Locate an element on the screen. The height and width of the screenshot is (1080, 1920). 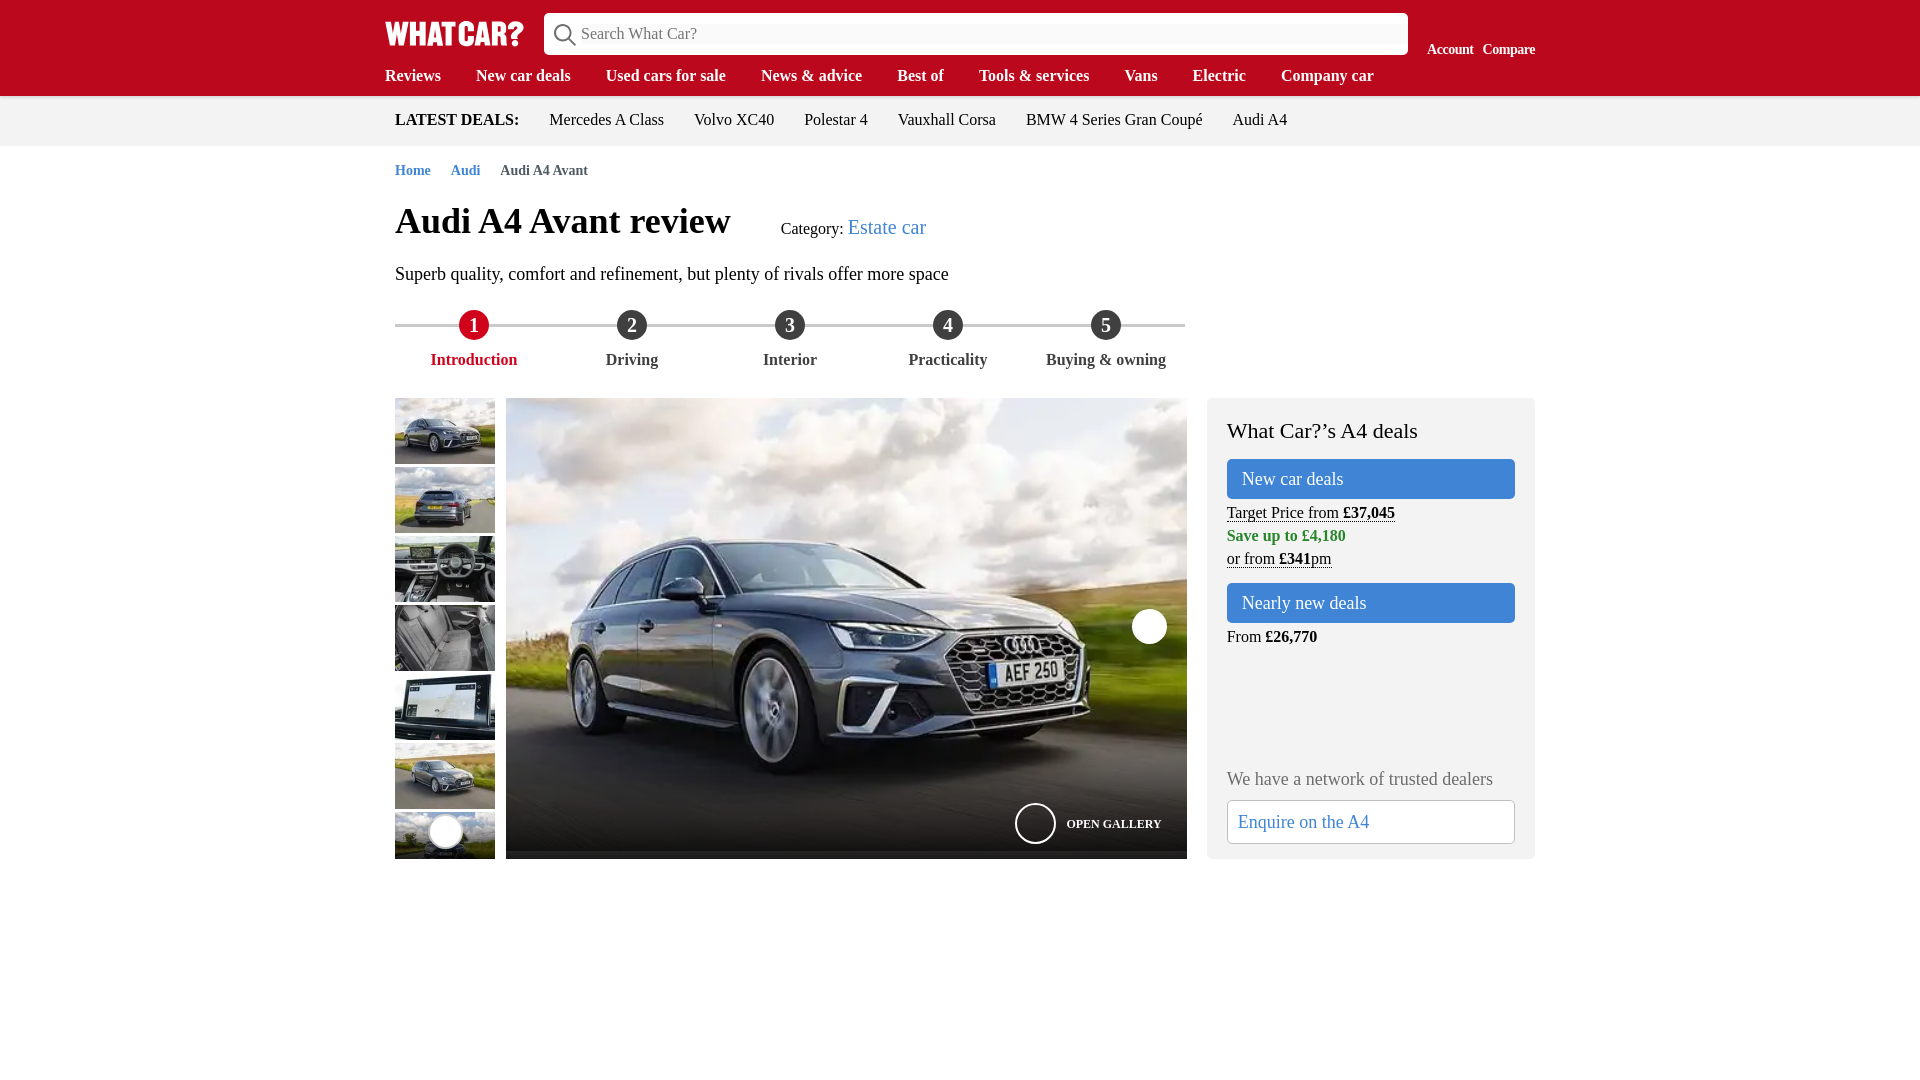
WhatCar? logo is located at coordinates (454, 33).